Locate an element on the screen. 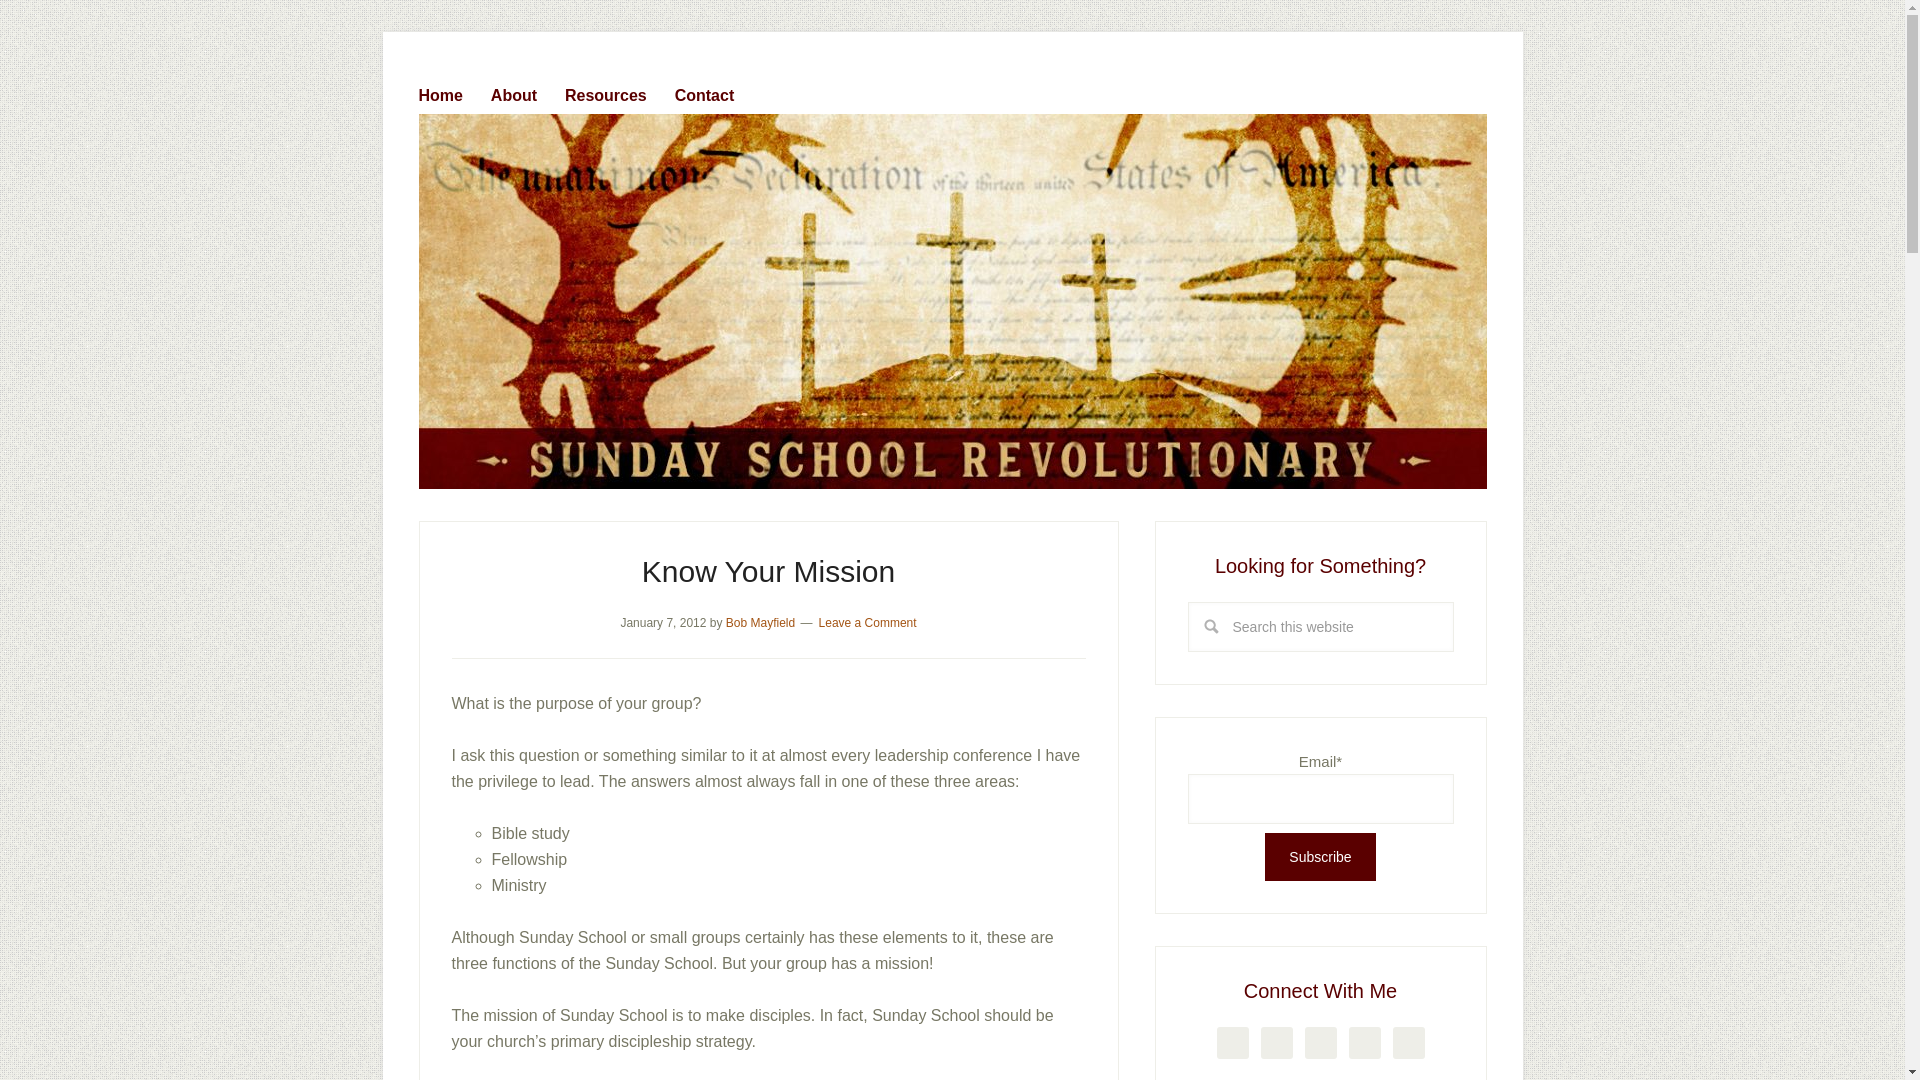  Home is located at coordinates (452, 91).